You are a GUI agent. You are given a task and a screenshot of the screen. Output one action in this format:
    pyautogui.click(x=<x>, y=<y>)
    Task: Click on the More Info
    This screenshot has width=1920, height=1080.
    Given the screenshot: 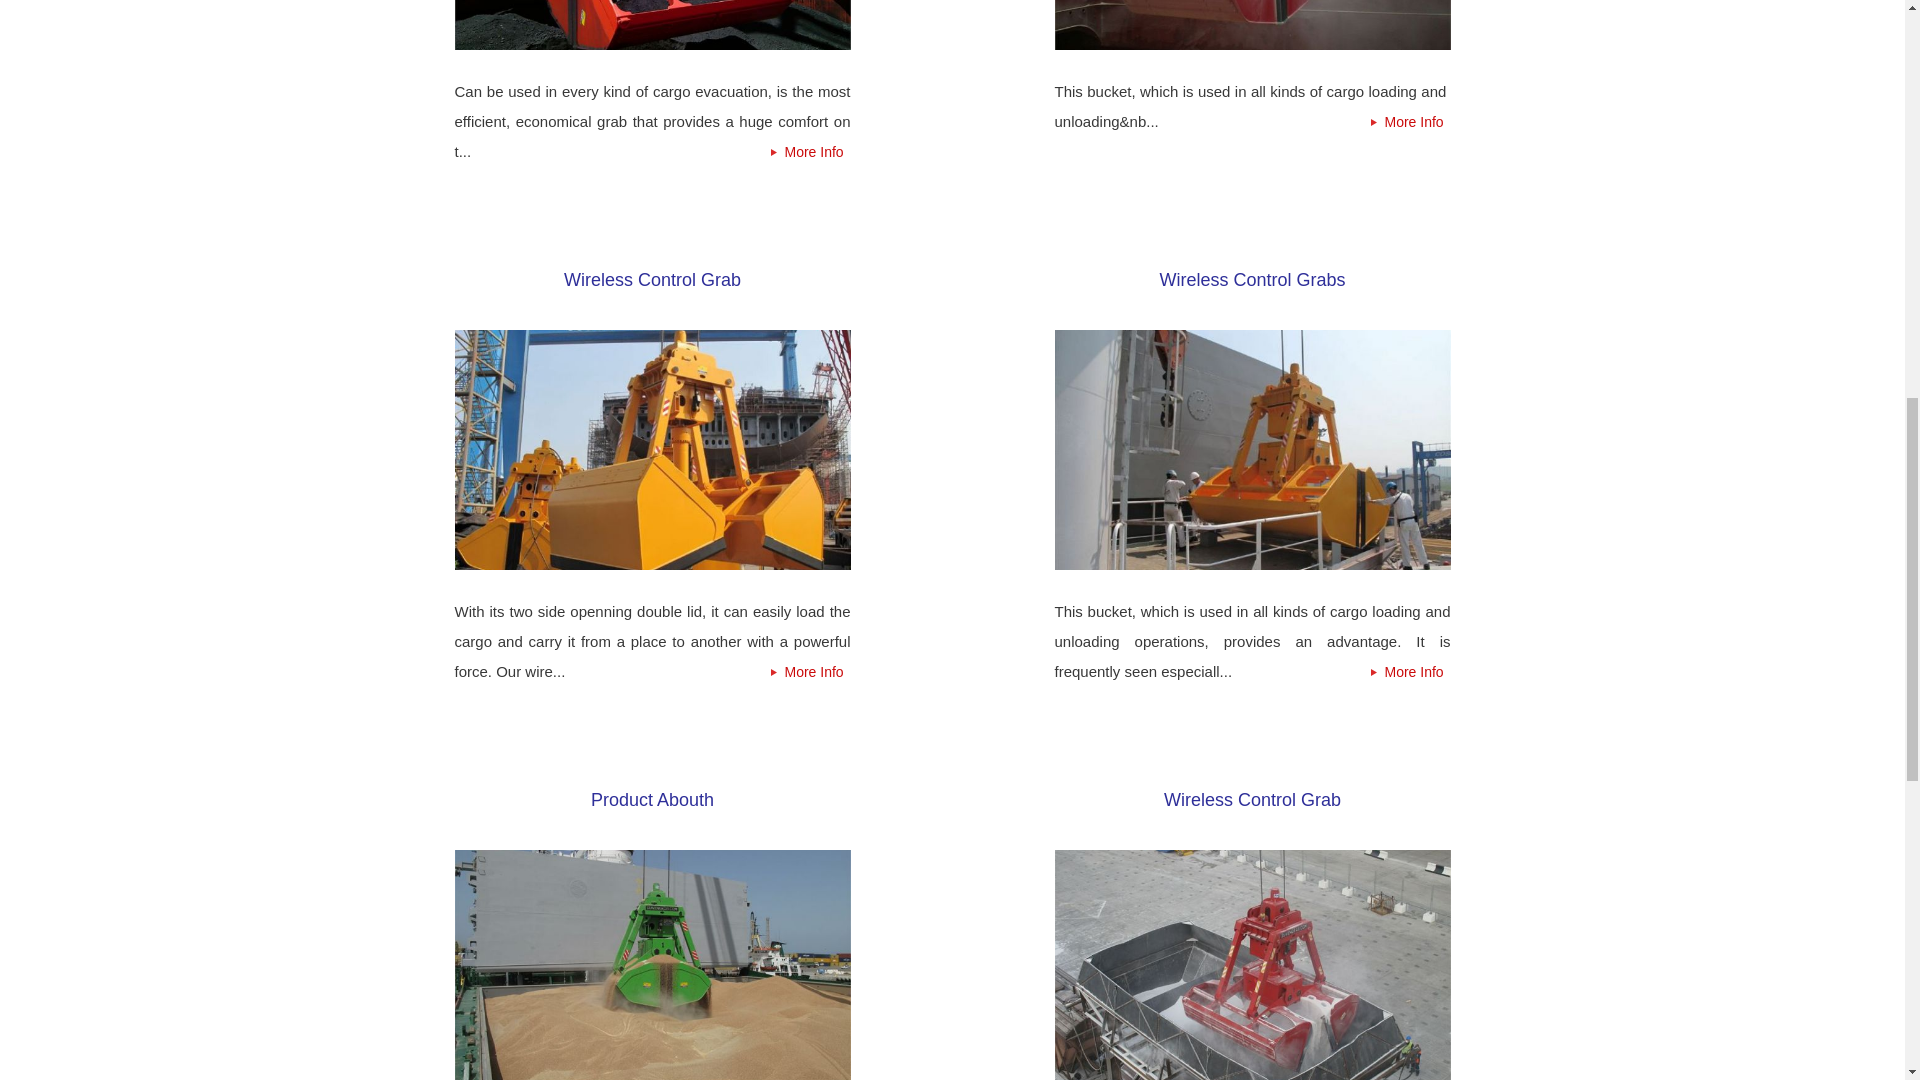 What is the action you would take?
    pyautogui.click(x=810, y=152)
    